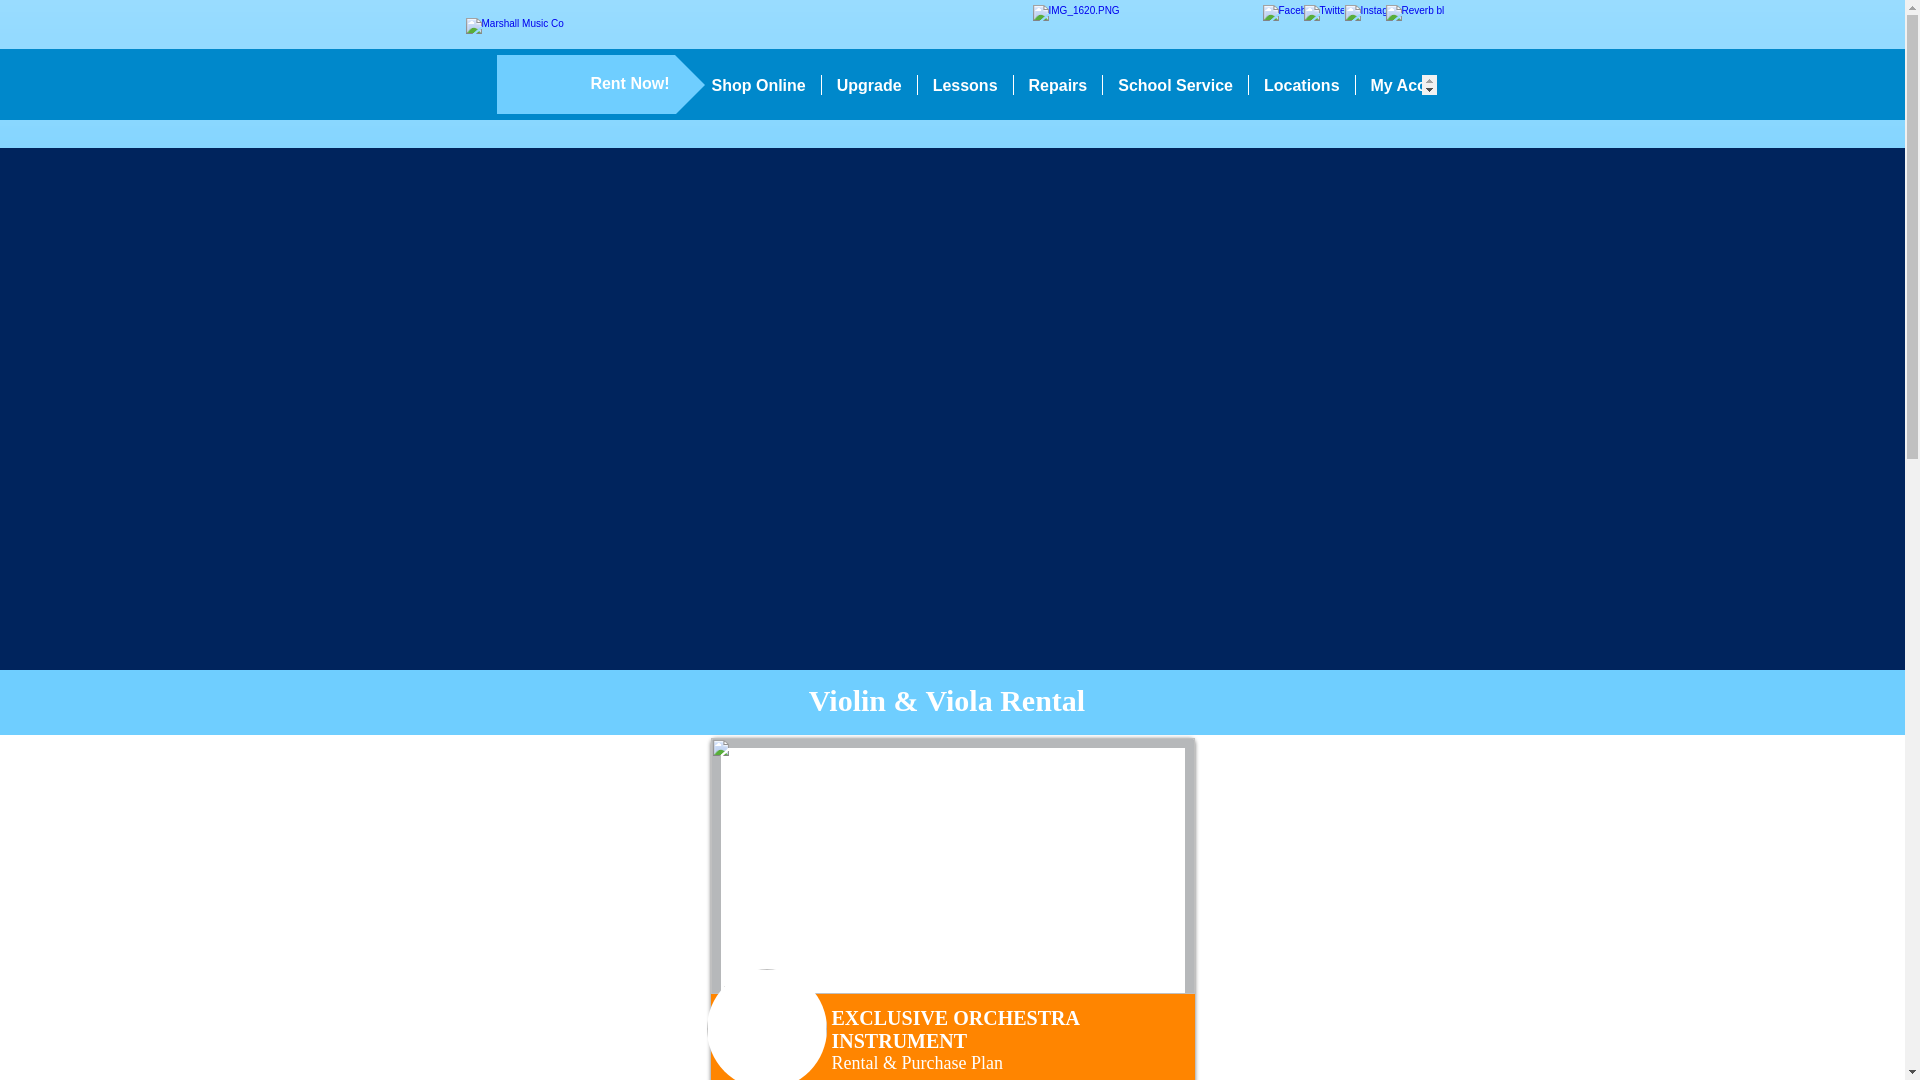  What do you see at coordinates (757, 84) in the screenshot?
I see `Shop Online` at bounding box center [757, 84].